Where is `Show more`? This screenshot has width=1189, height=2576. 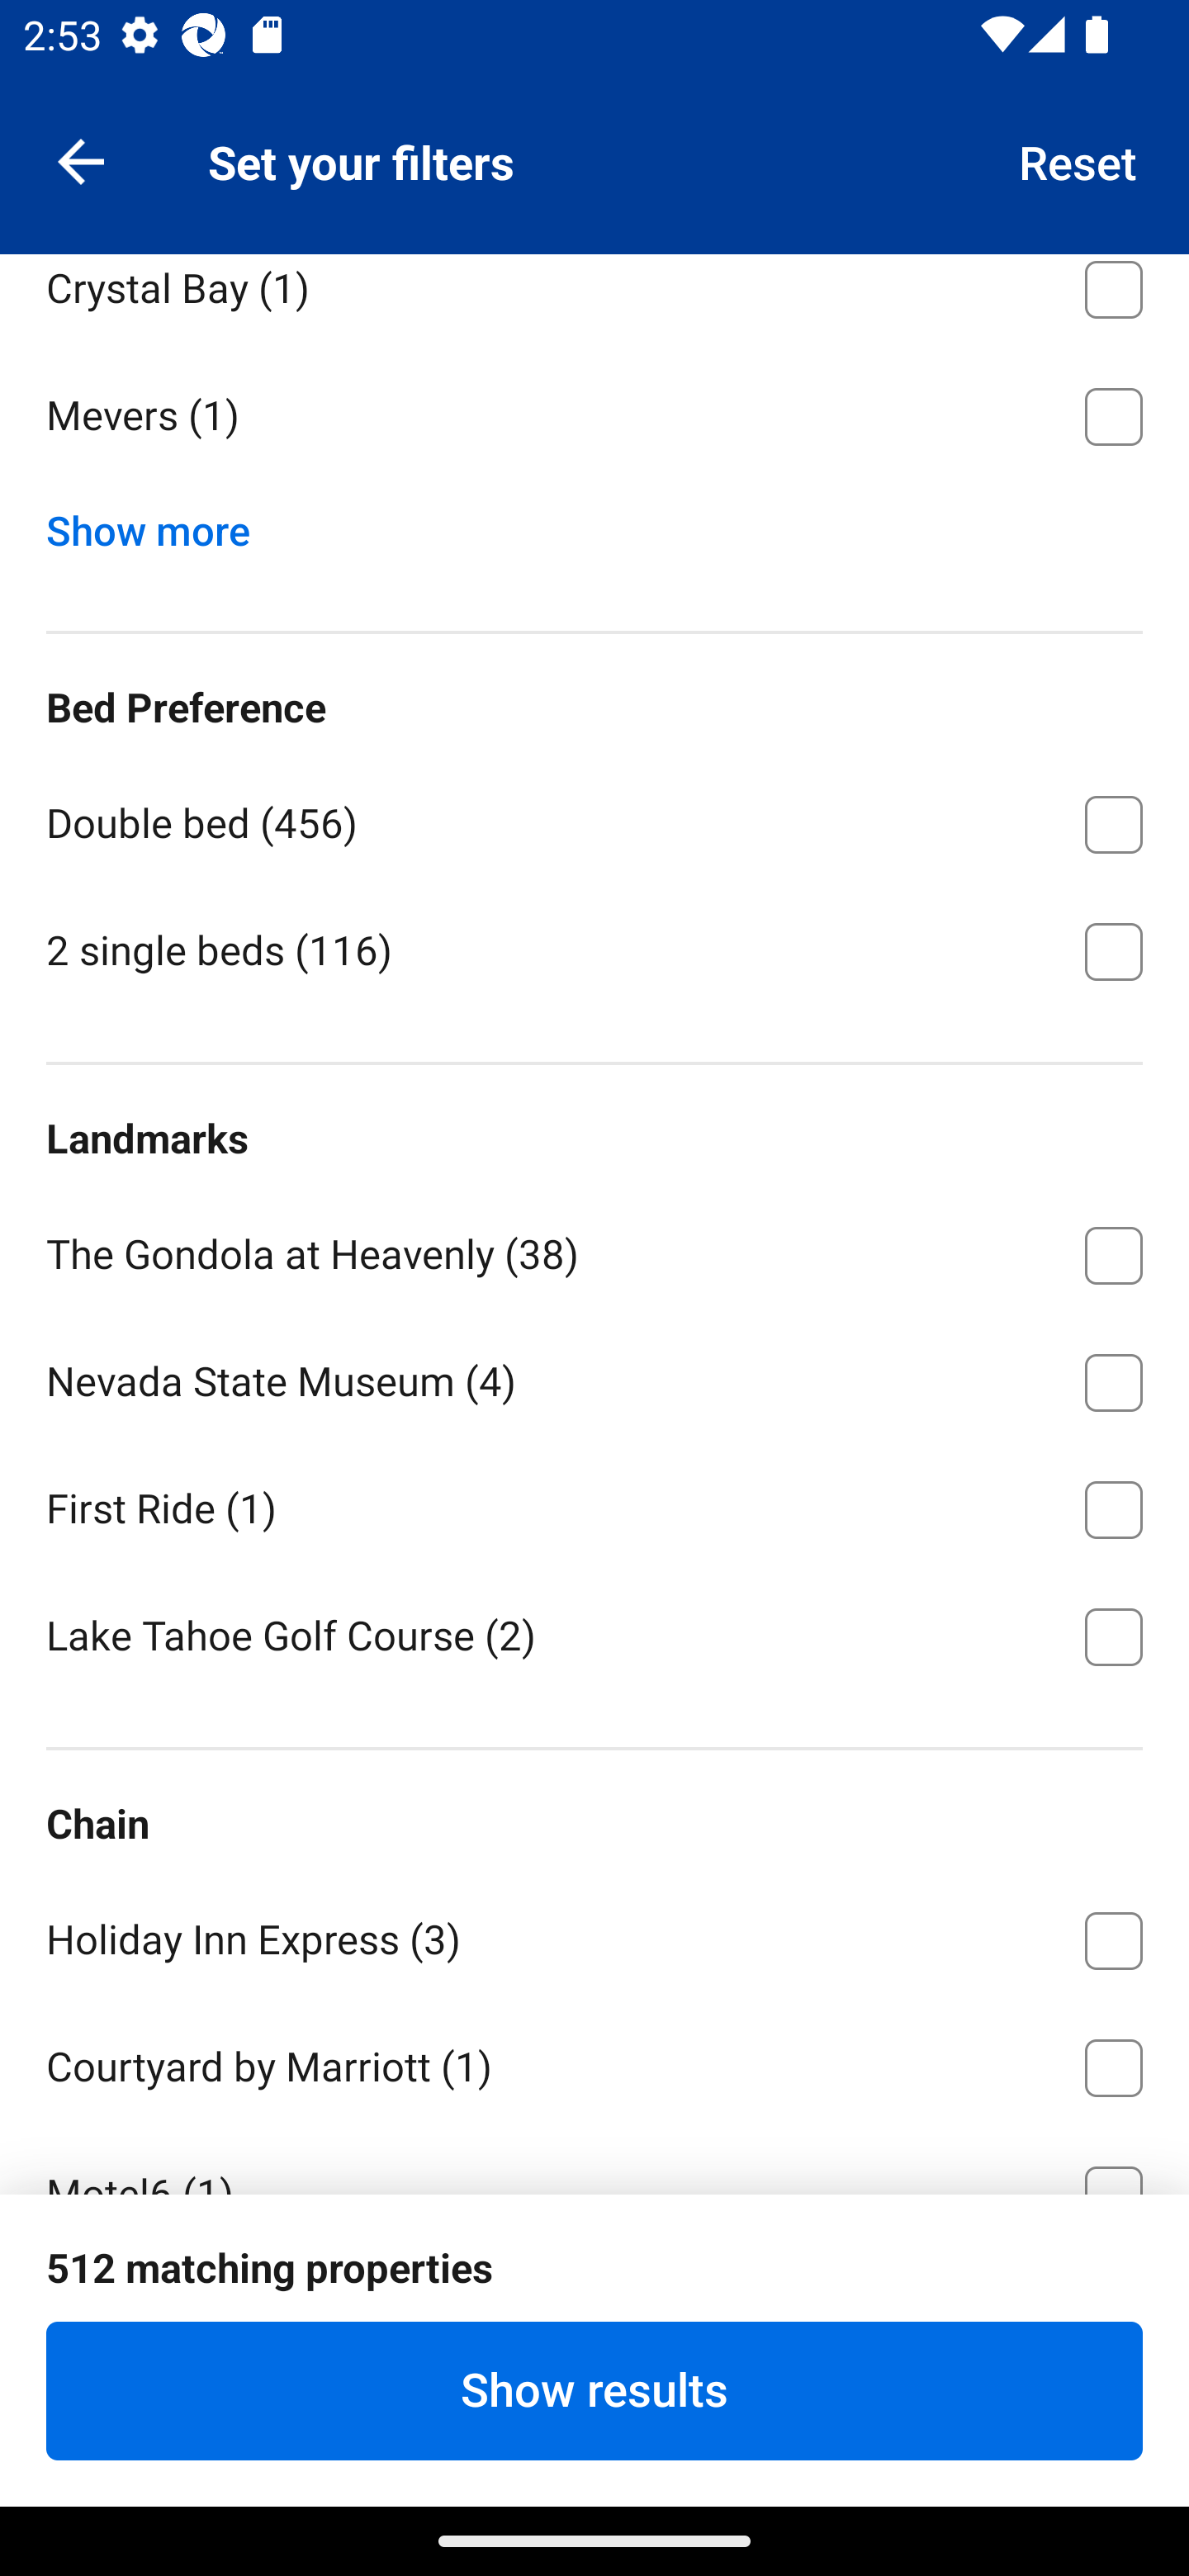 Show more is located at coordinates (160, 523).